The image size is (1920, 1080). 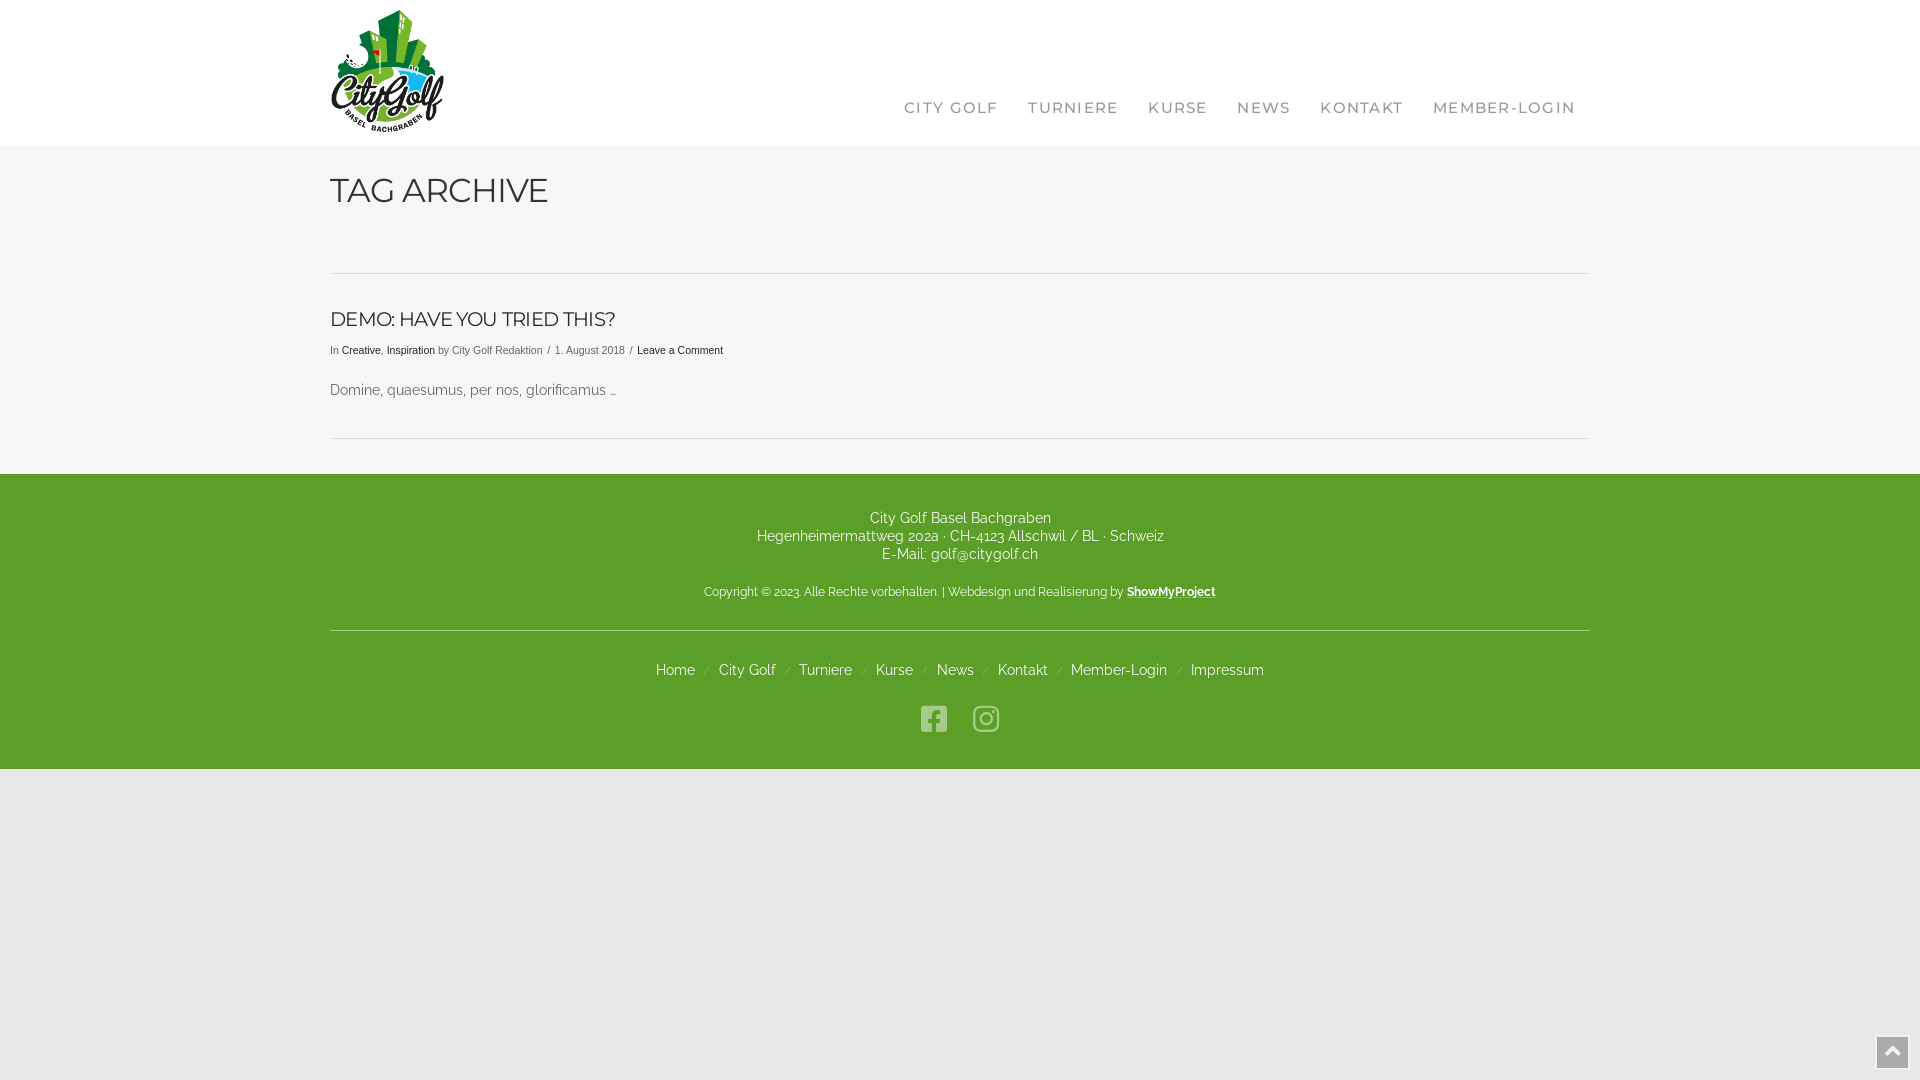 I want to click on Kontakt, so click(x=1023, y=670).